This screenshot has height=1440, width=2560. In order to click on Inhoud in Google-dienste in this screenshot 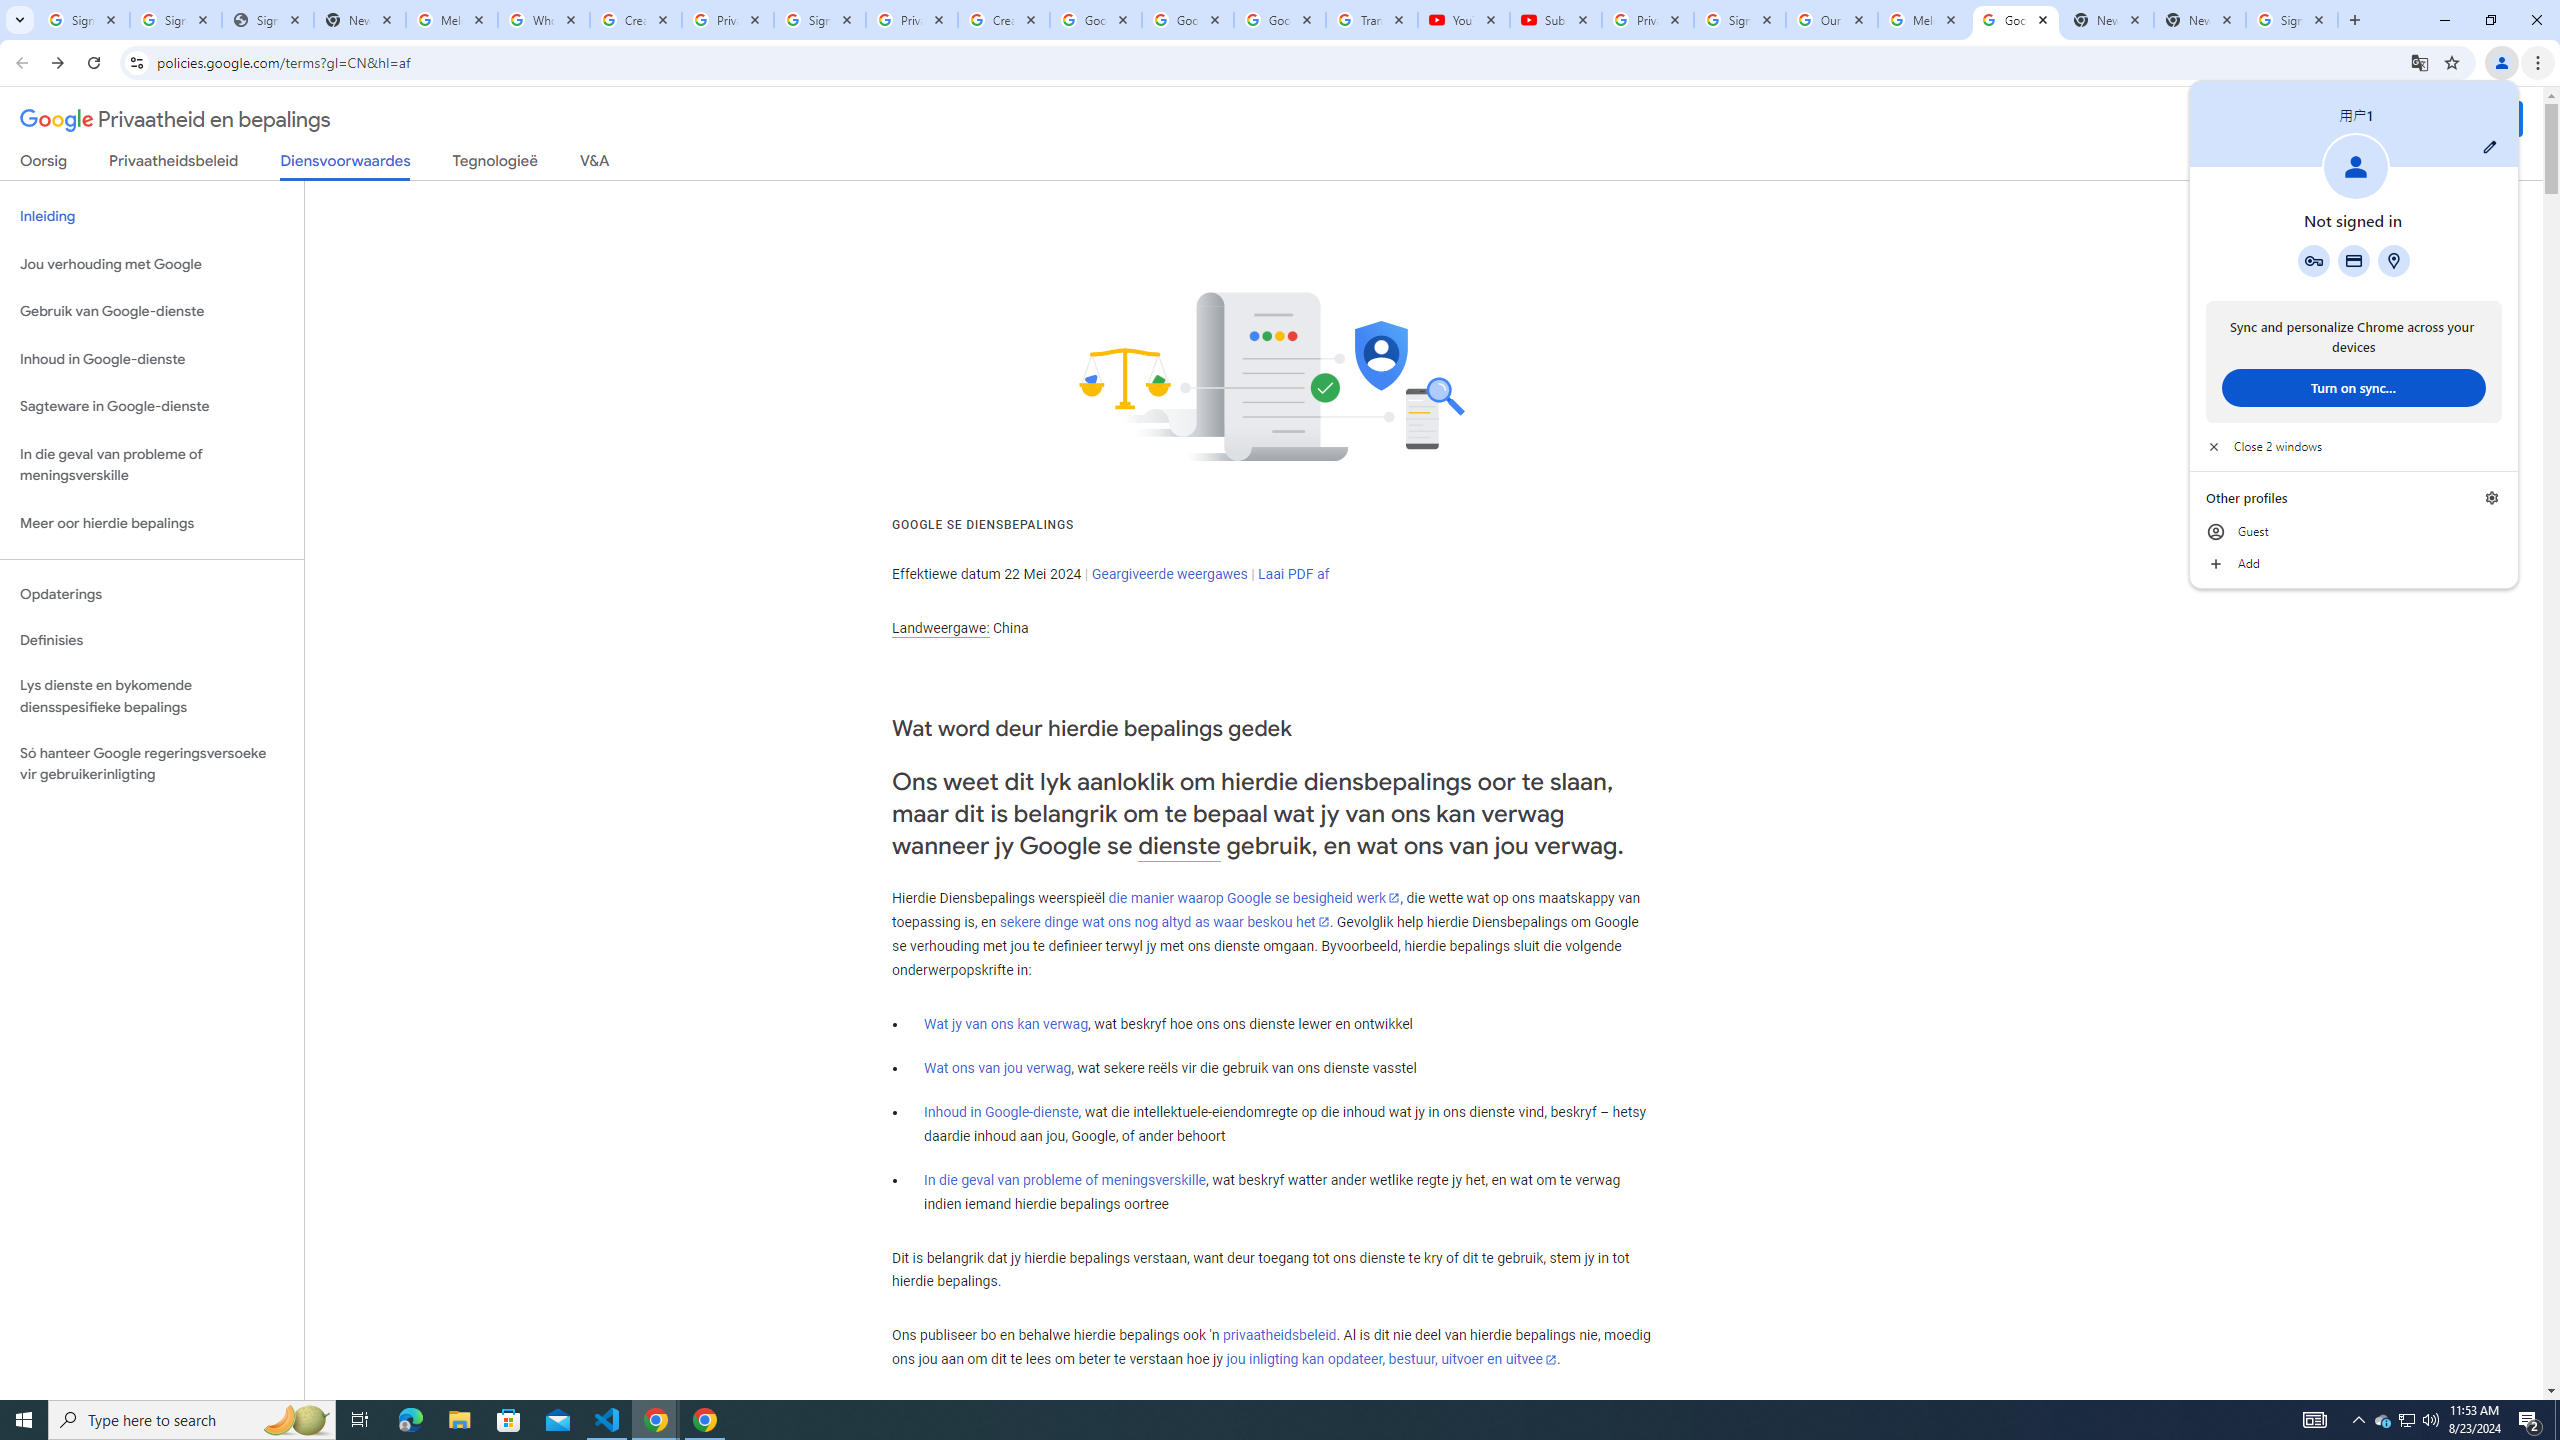, I will do `click(1000, 1112)`.